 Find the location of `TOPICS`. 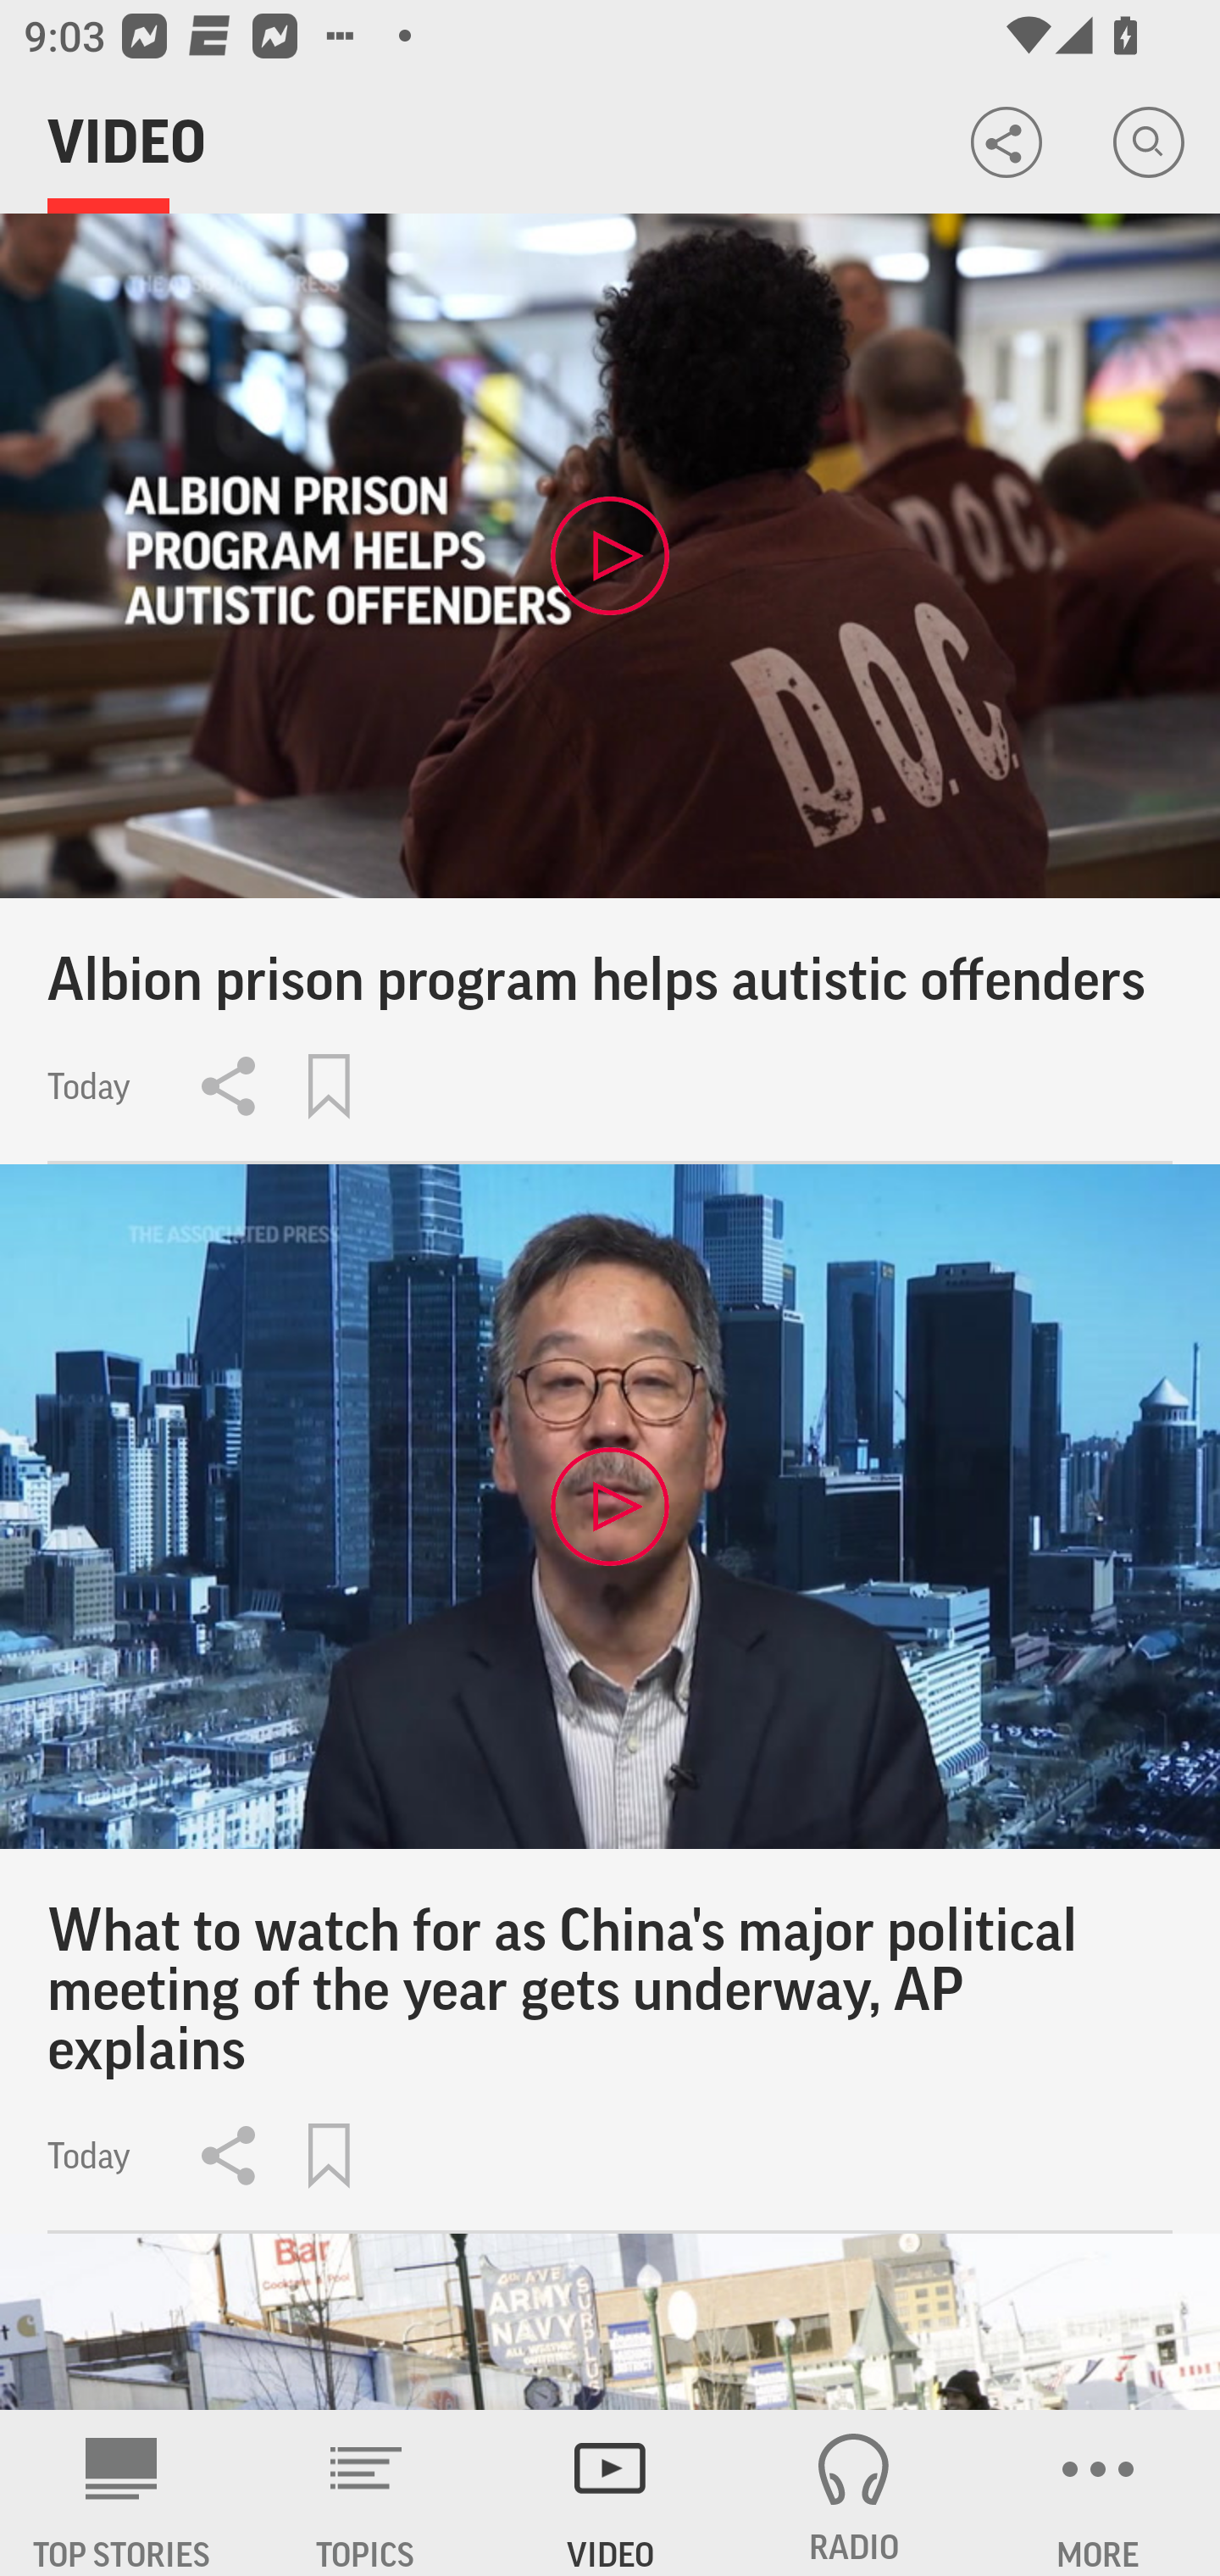

TOPICS is located at coordinates (366, 2493).